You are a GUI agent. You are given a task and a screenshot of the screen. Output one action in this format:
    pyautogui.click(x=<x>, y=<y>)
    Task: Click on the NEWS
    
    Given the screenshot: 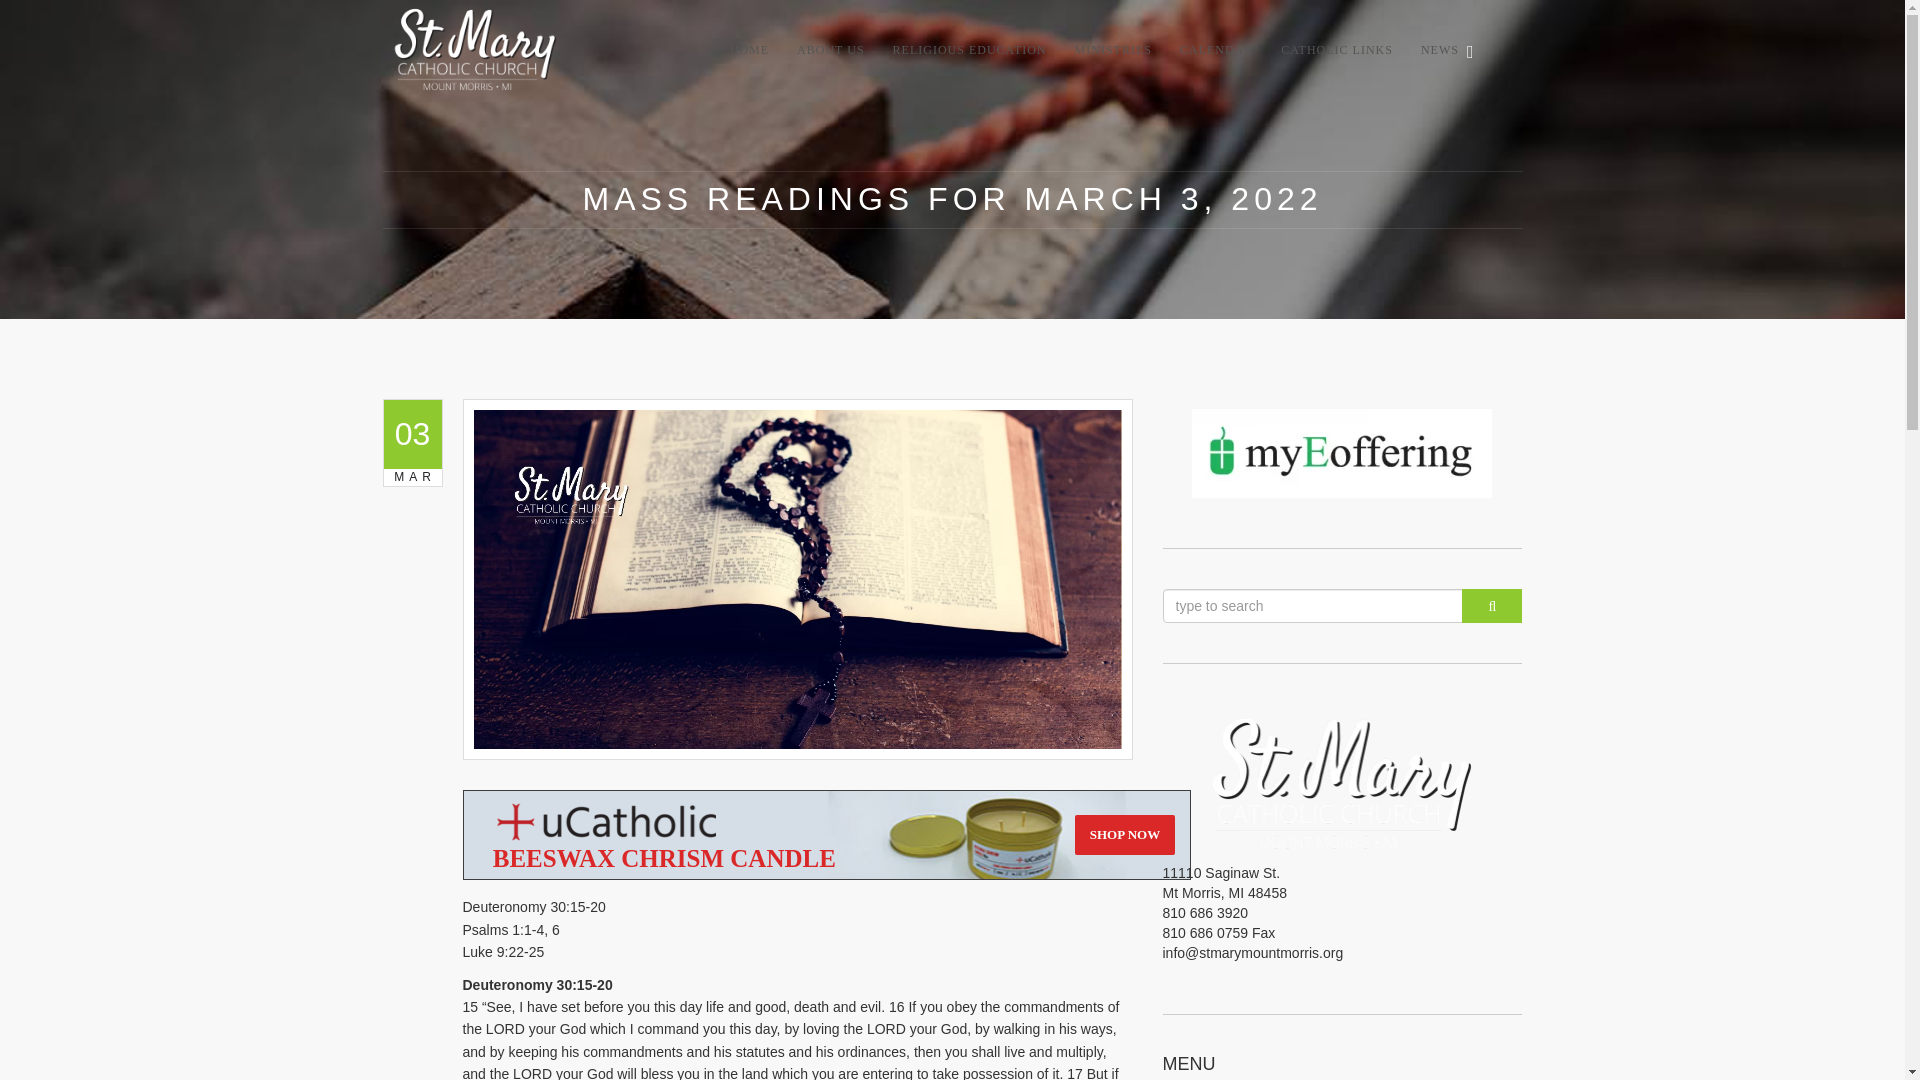 What is the action you would take?
    pyautogui.click(x=1433, y=48)
    